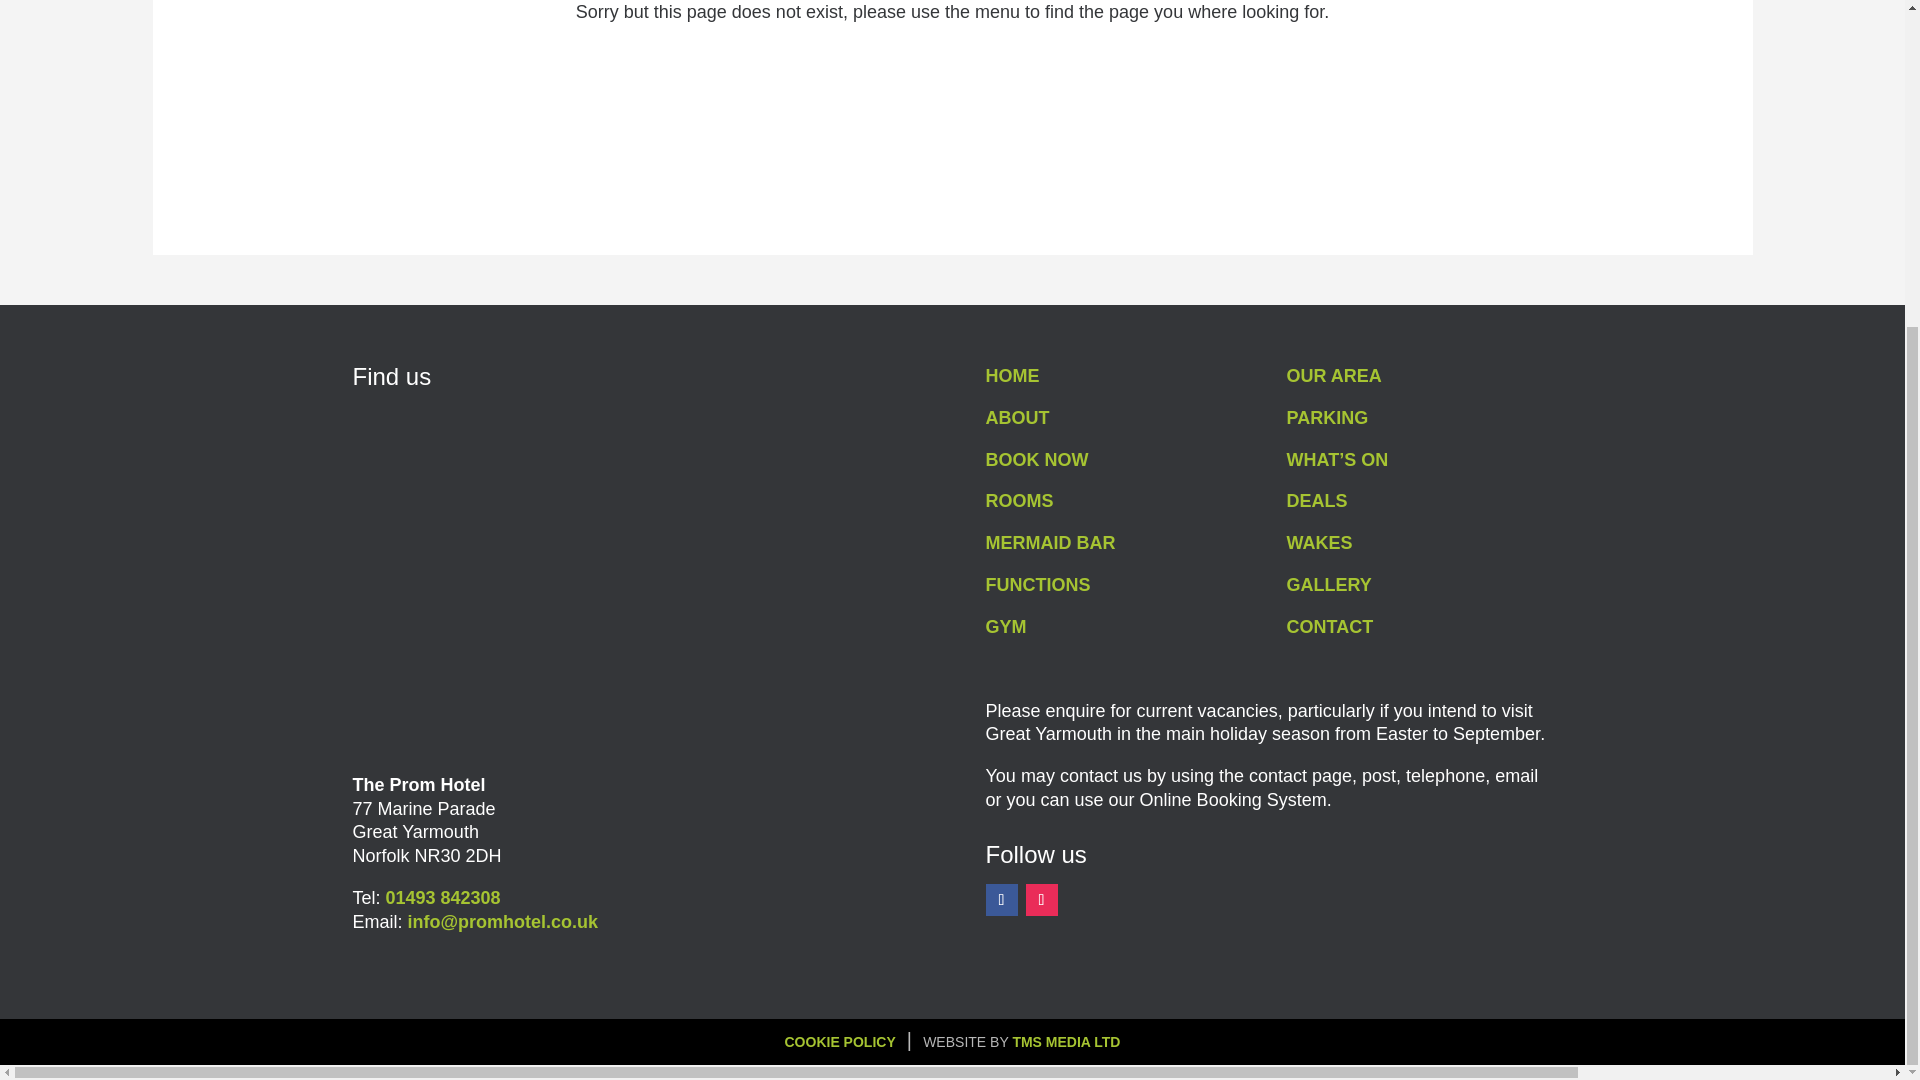 This screenshot has height=1080, width=1920. I want to click on FUNCTIONS, so click(1038, 584).